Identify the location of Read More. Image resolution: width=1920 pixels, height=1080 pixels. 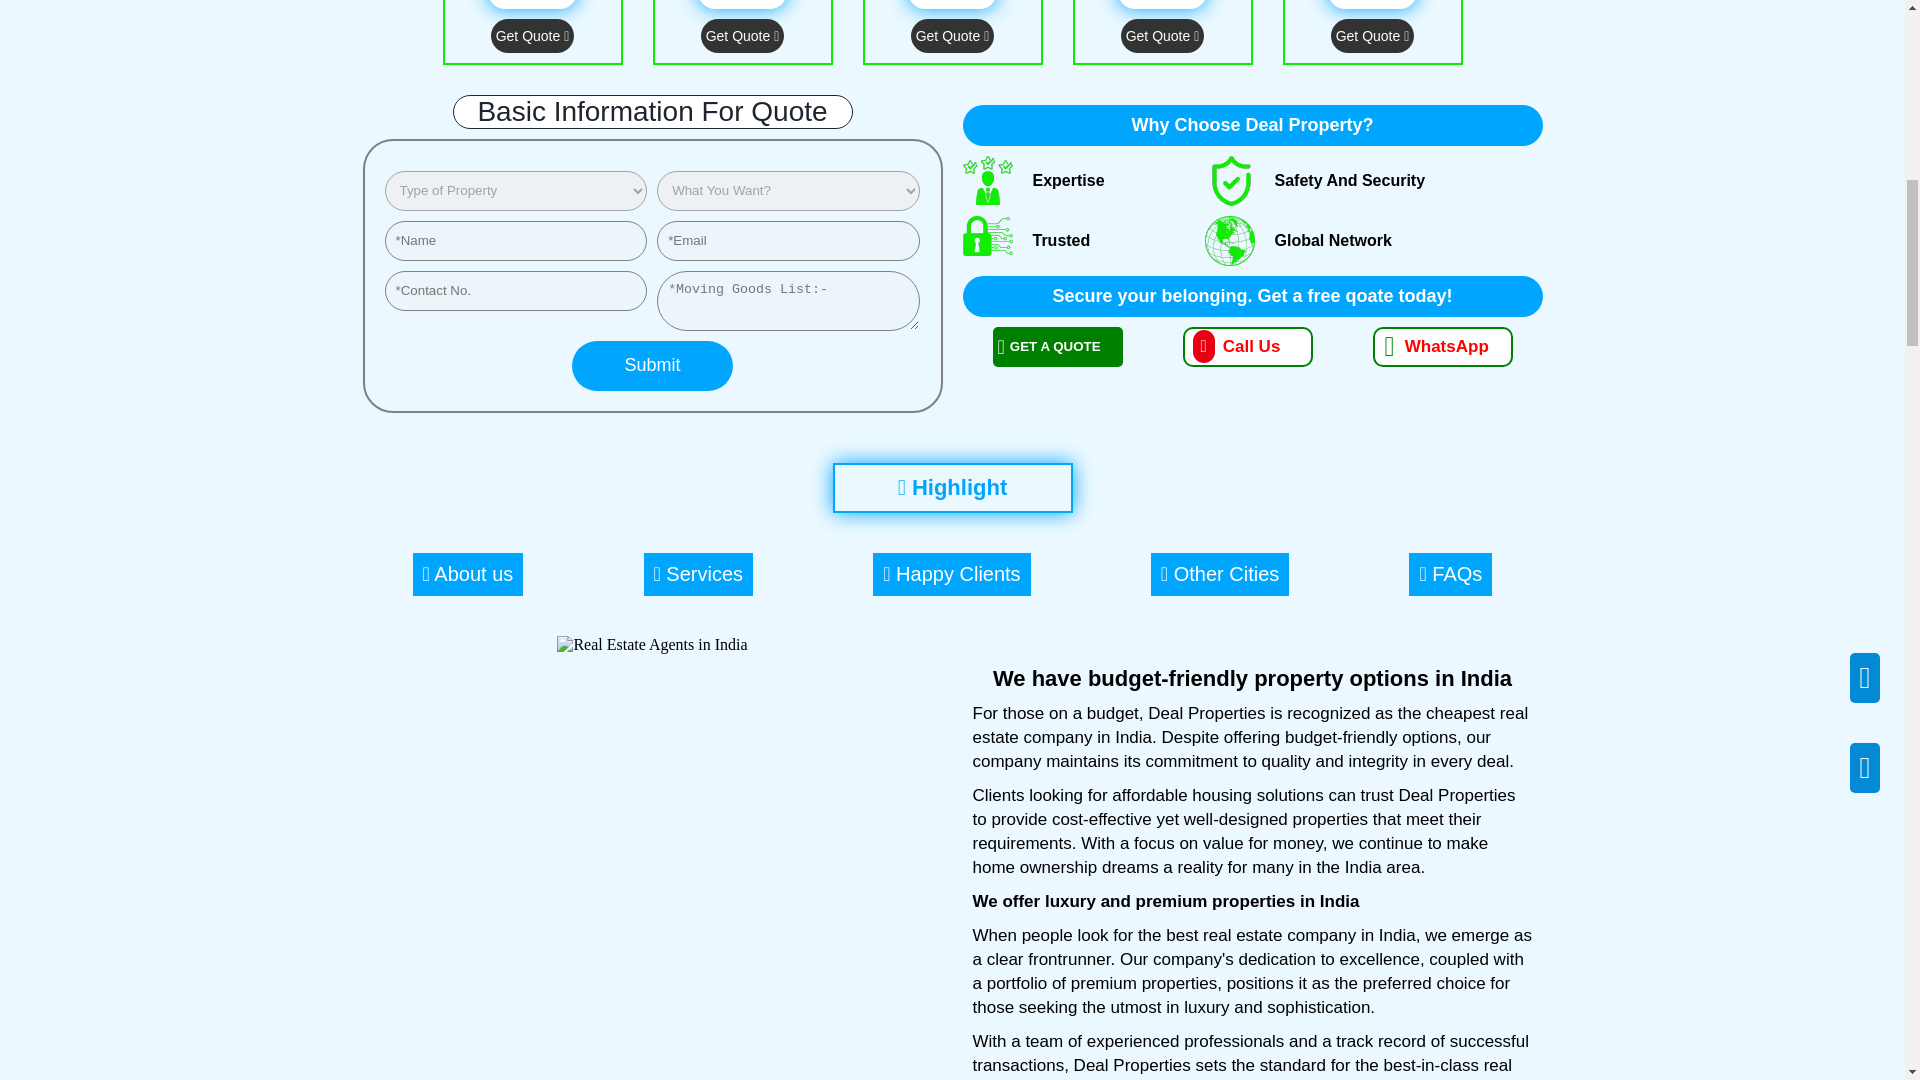
(1161, 4).